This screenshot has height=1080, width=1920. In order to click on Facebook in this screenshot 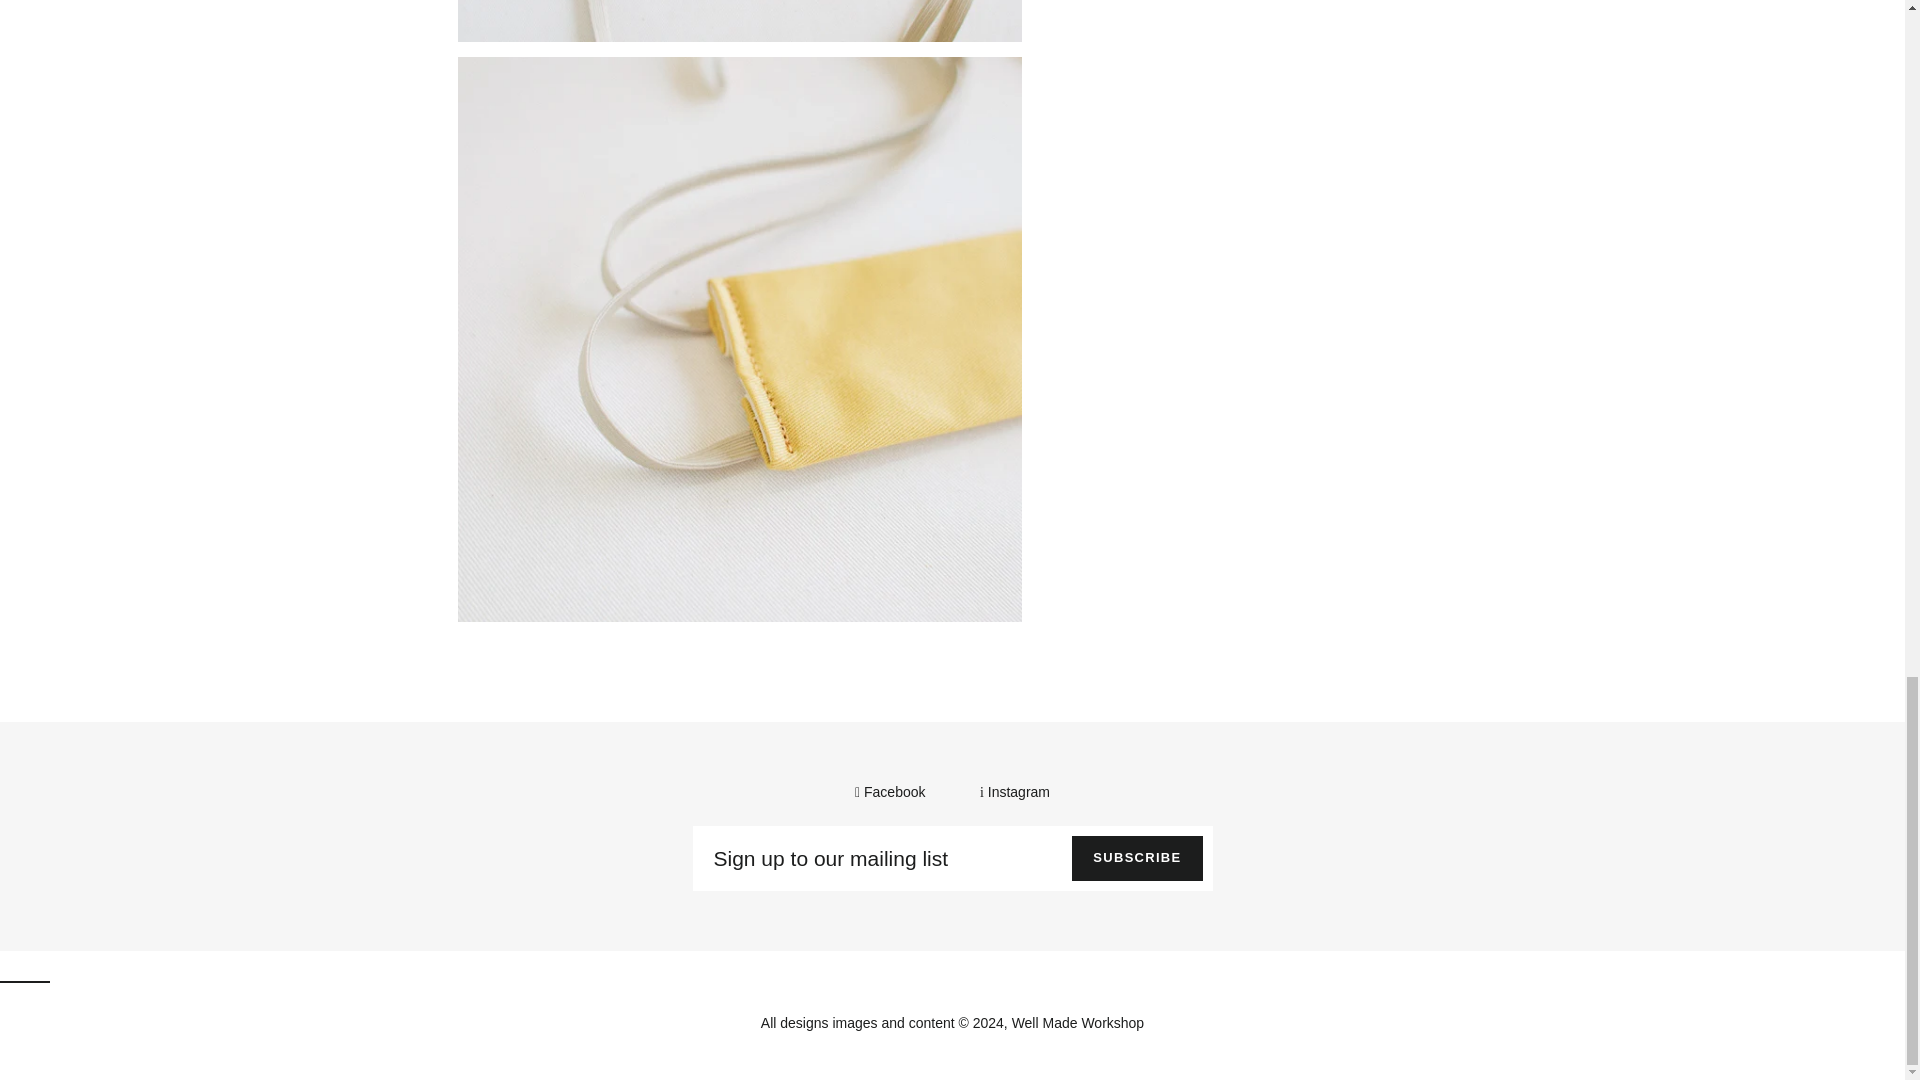, I will do `click(892, 792)`.